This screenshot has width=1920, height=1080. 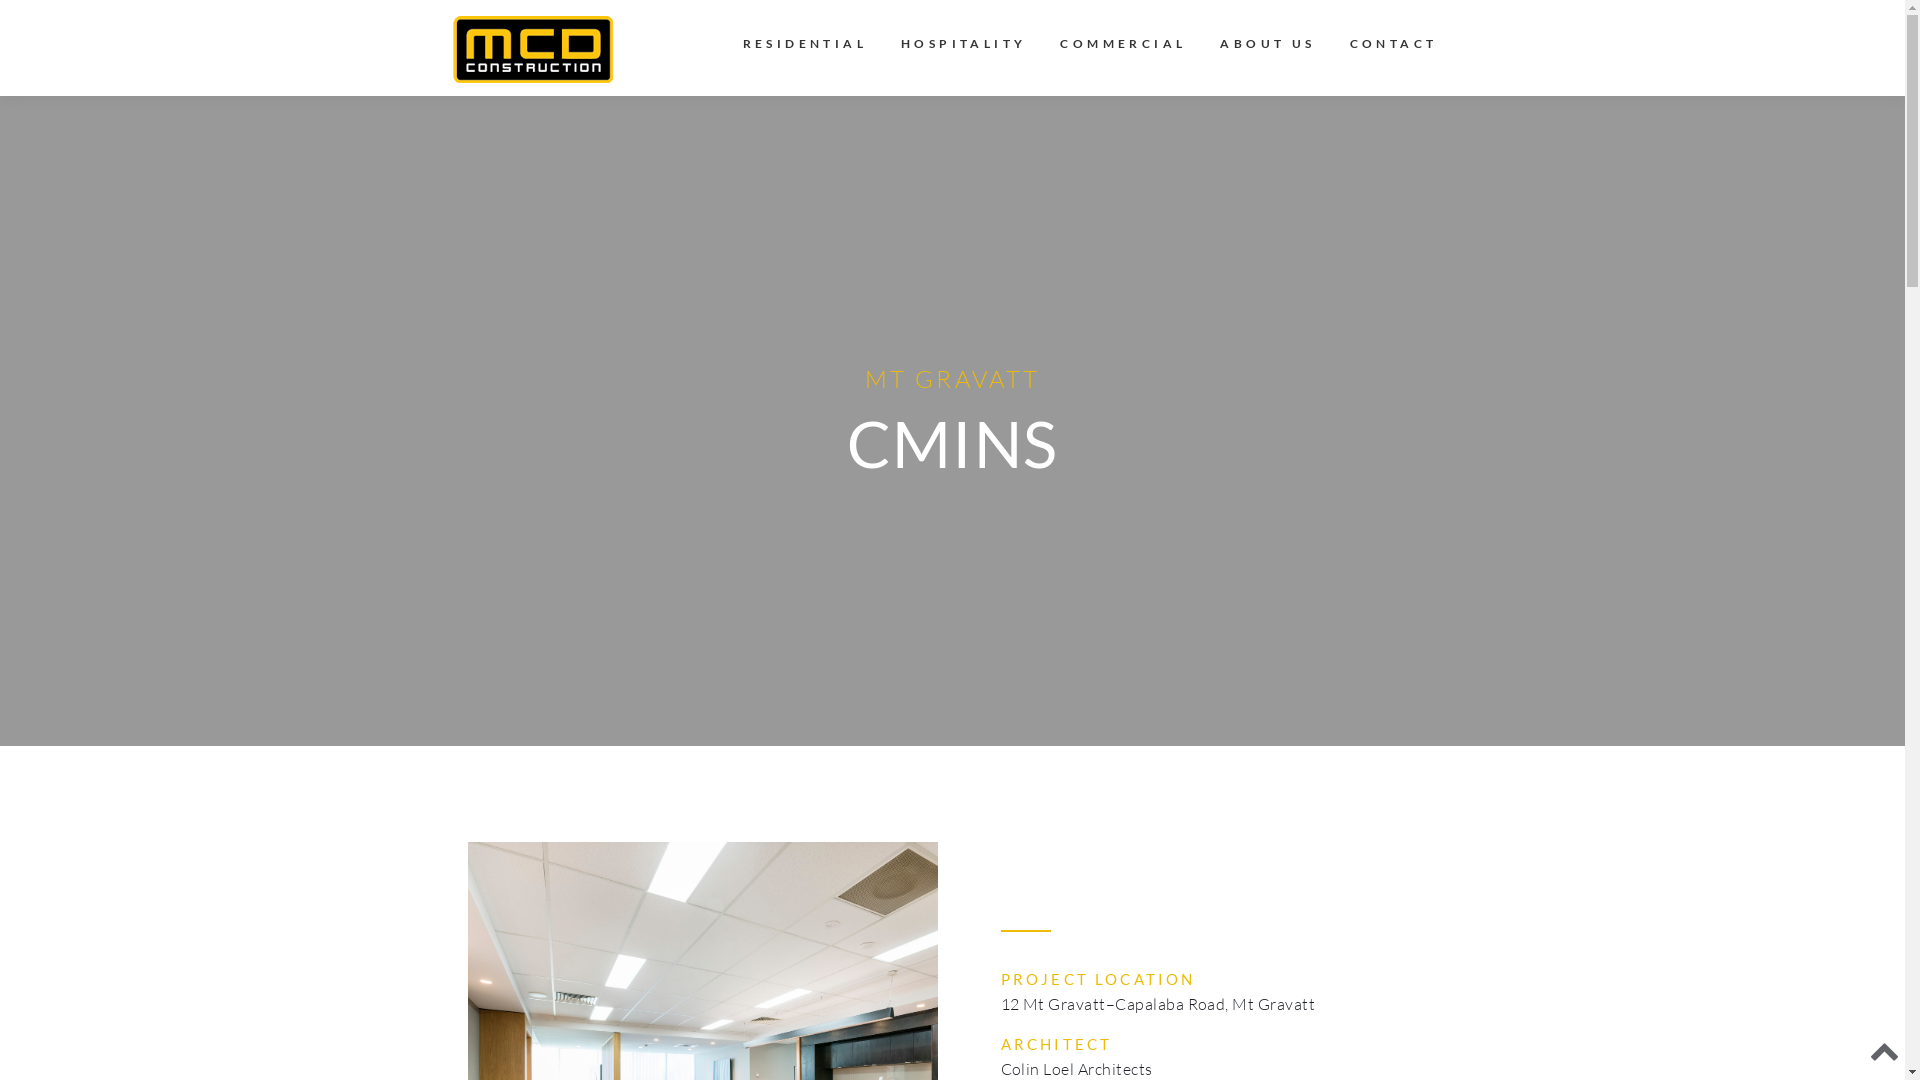 What do you see at coordinates (1123, 48) in the screenshot?
I see `COMMERCIAL` at bounding box center [1123, 48].